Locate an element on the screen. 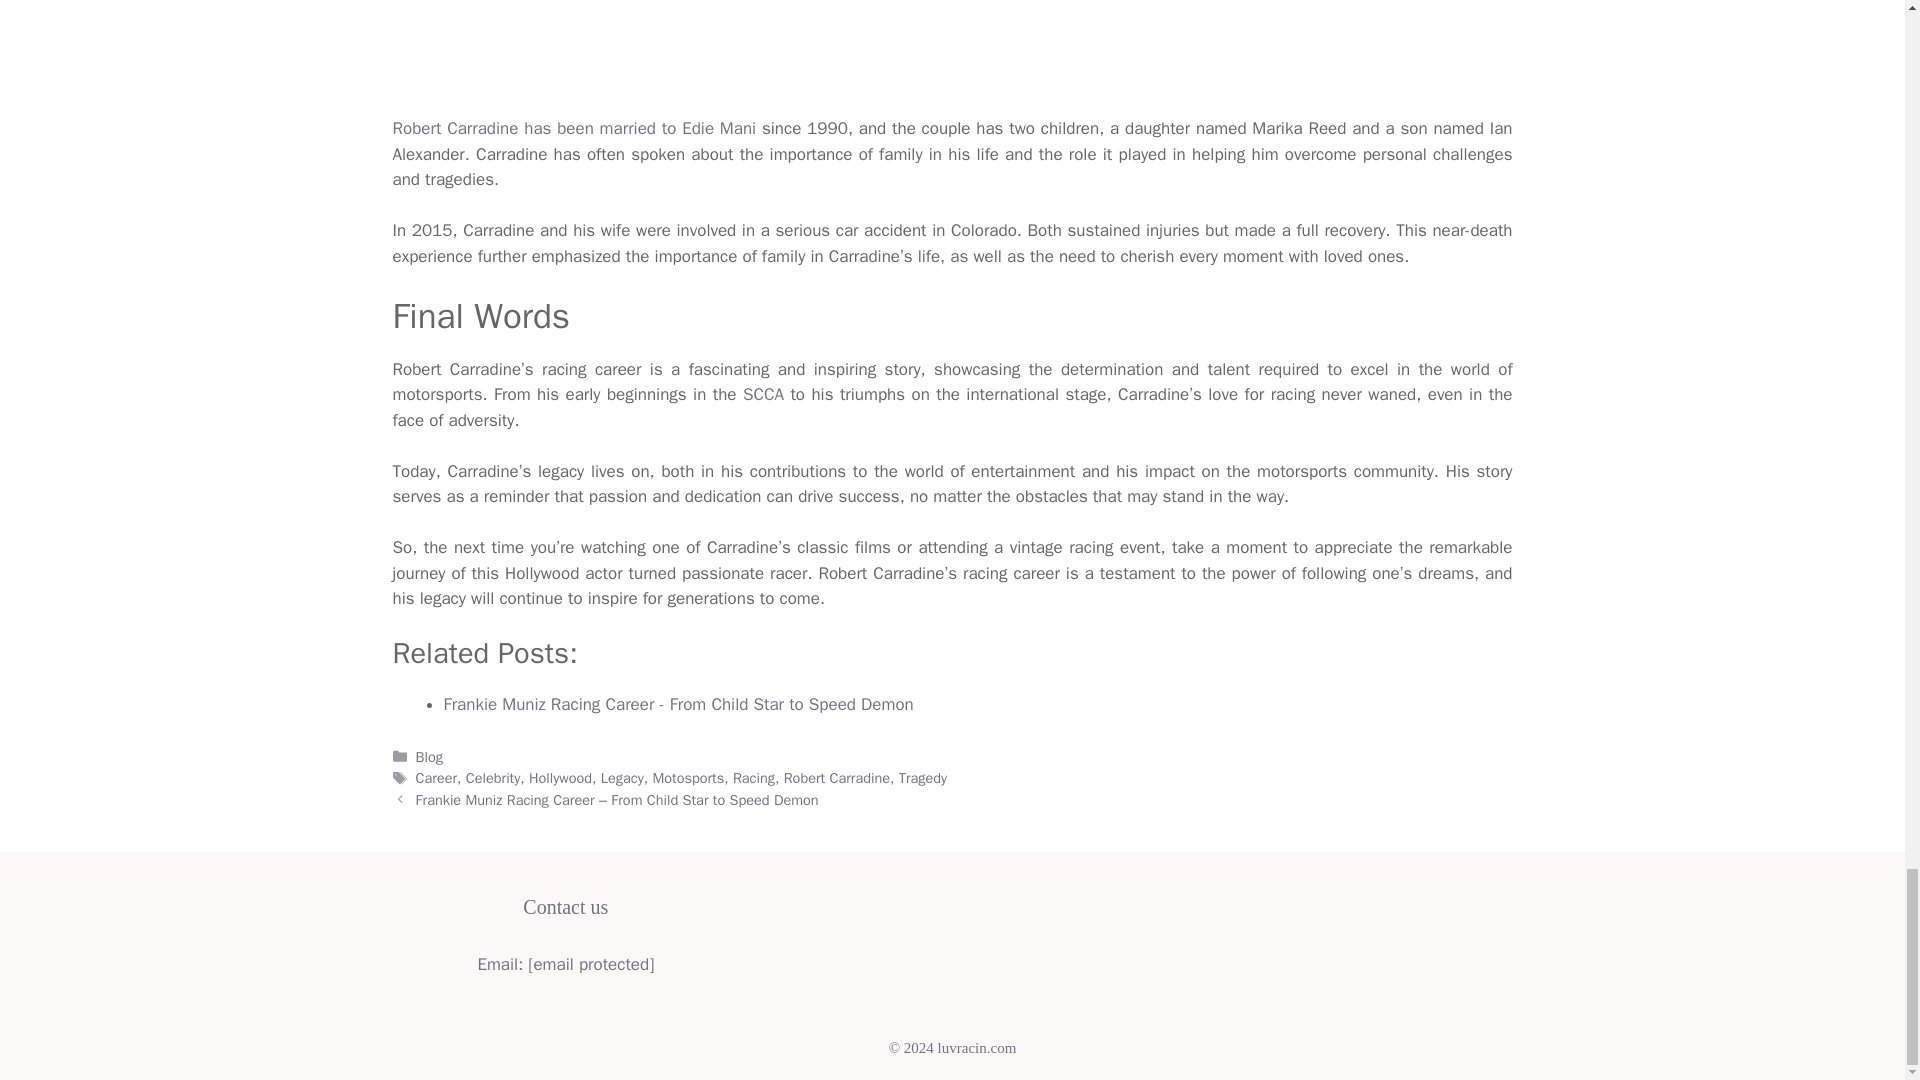 Image resolution: width=1920 pixels, height=1080 pixels. Robert Carradine is located at coordinates (836, 778).